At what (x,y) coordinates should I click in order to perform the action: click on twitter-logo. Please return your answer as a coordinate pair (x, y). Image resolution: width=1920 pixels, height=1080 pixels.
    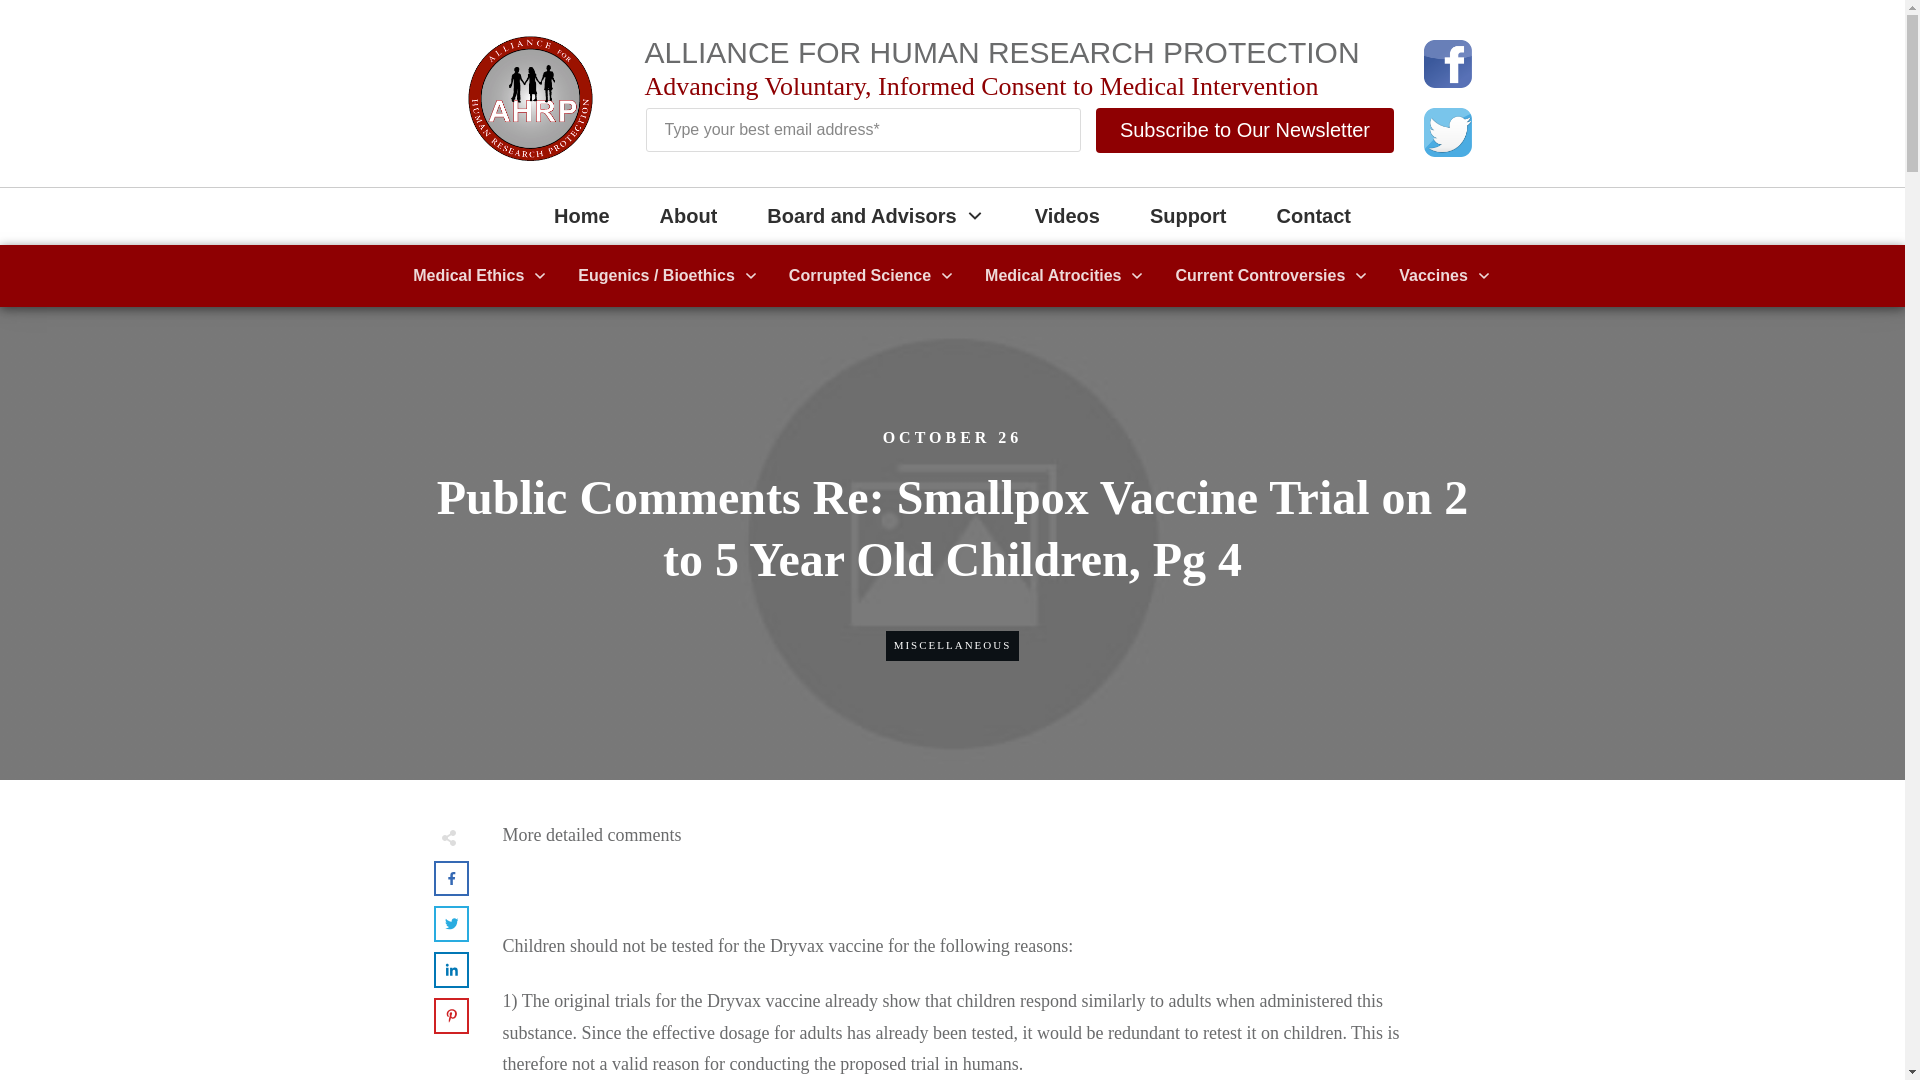
    Looking at the image, I should click on (1448, 132).